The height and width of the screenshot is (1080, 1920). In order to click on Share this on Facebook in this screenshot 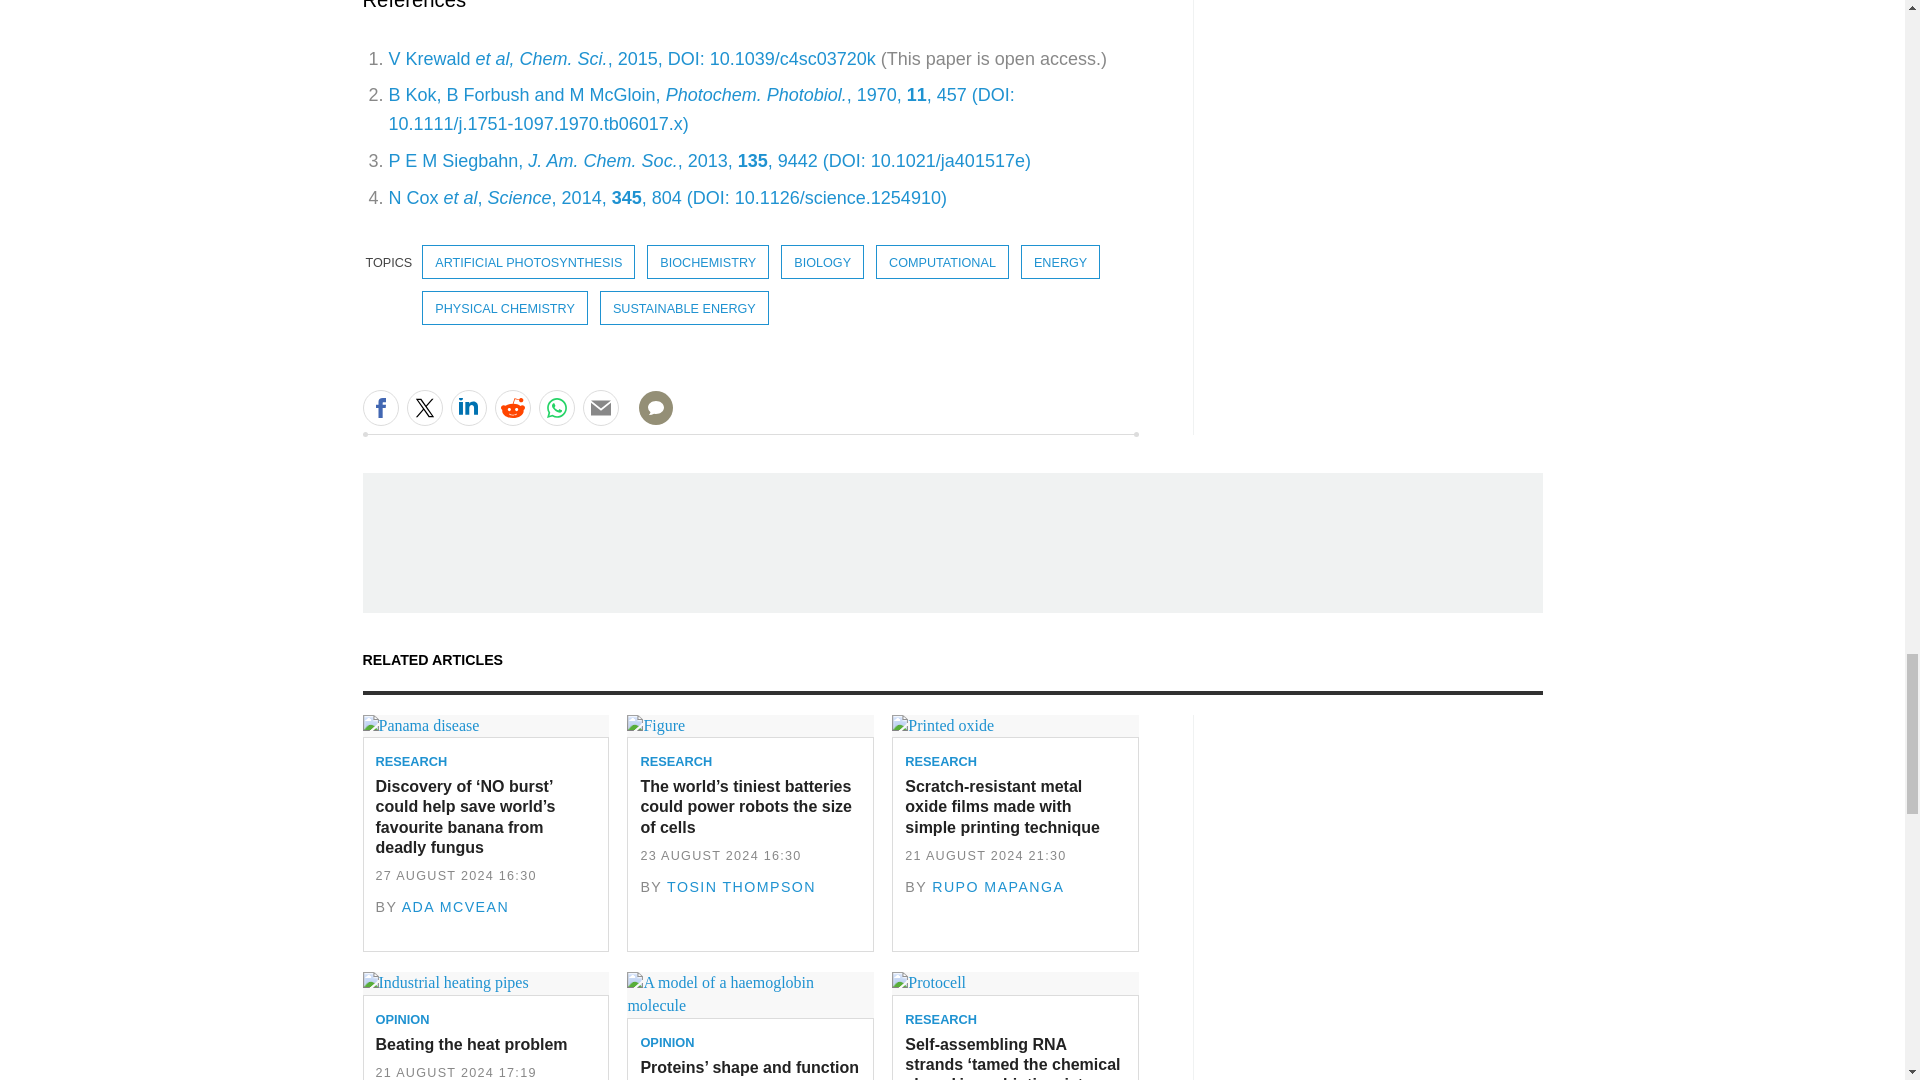, I will do `click(380, 407)`.